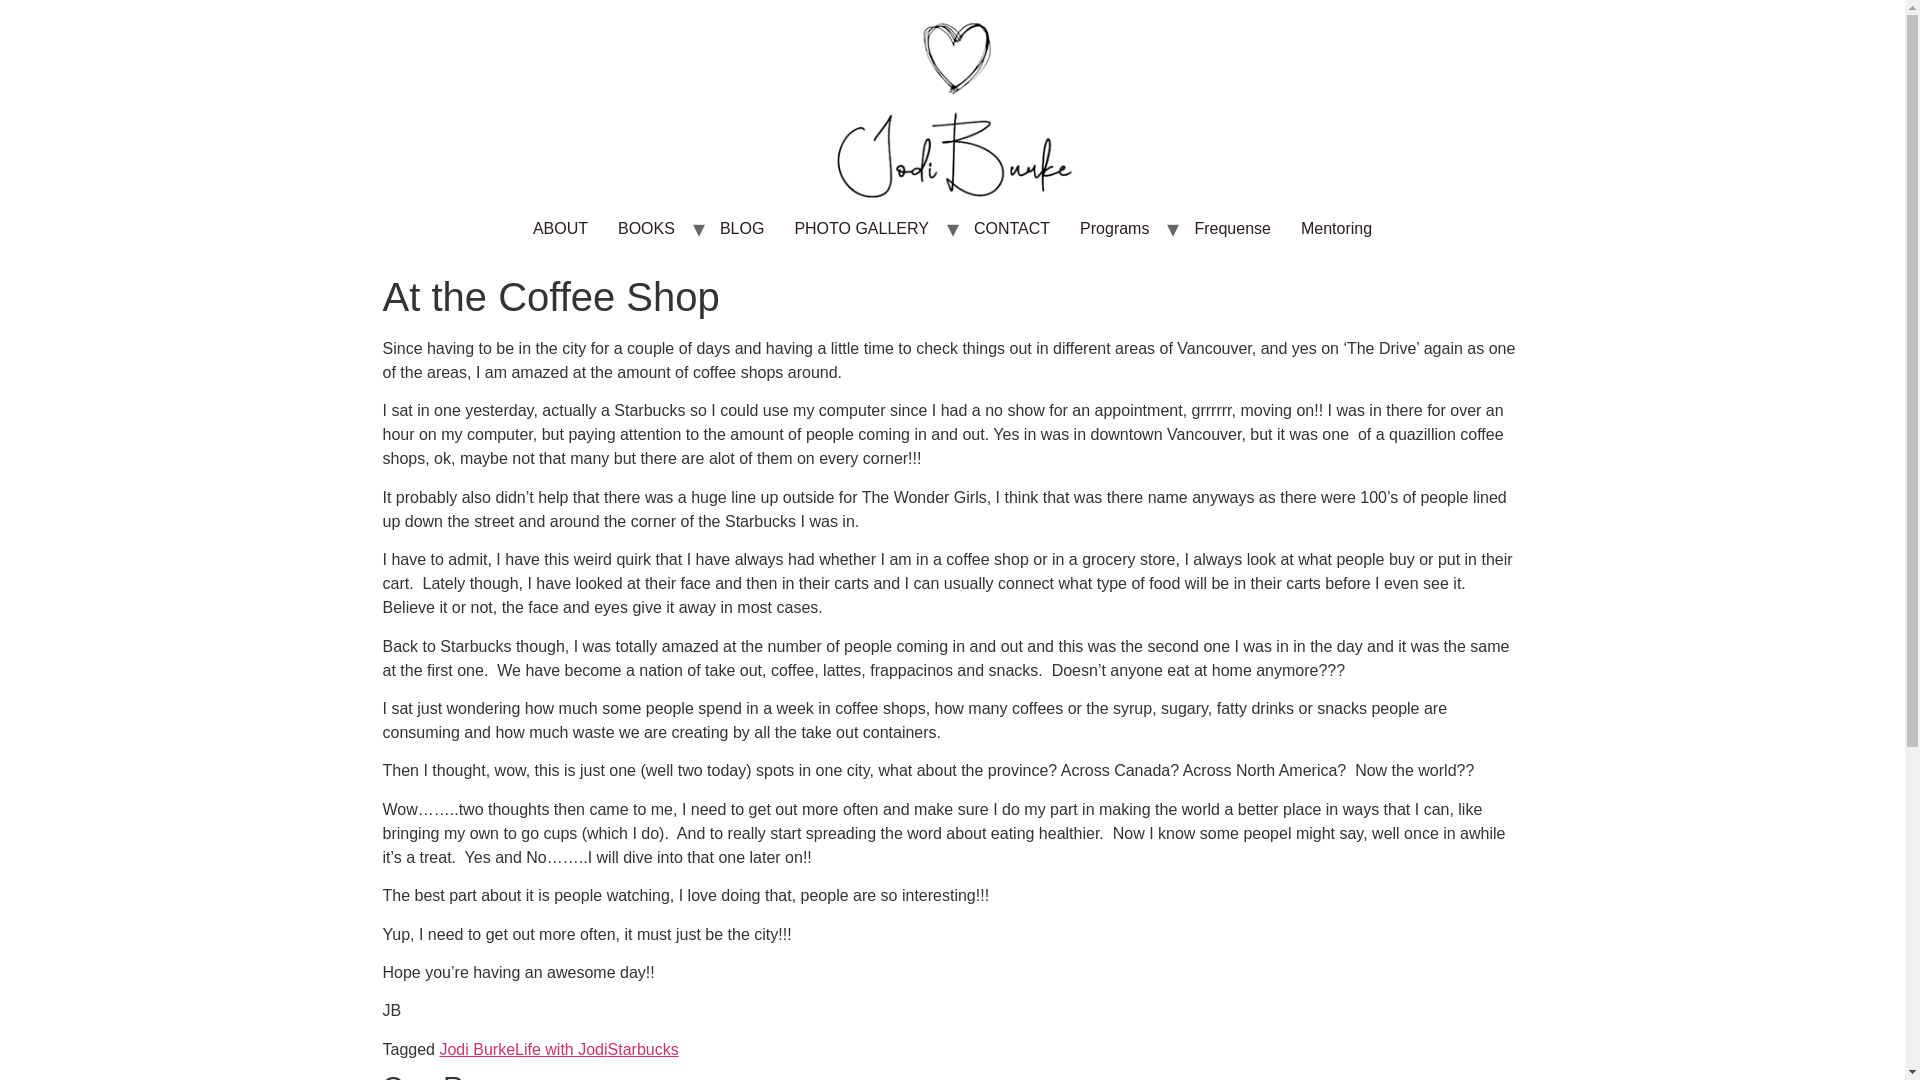 The width and height of the screenshot is (1920, 1080). What do you see at coordinates (862, 229) in the screenshot?
I see `PHOTO GALLERY` at bounding box center [862, 229].